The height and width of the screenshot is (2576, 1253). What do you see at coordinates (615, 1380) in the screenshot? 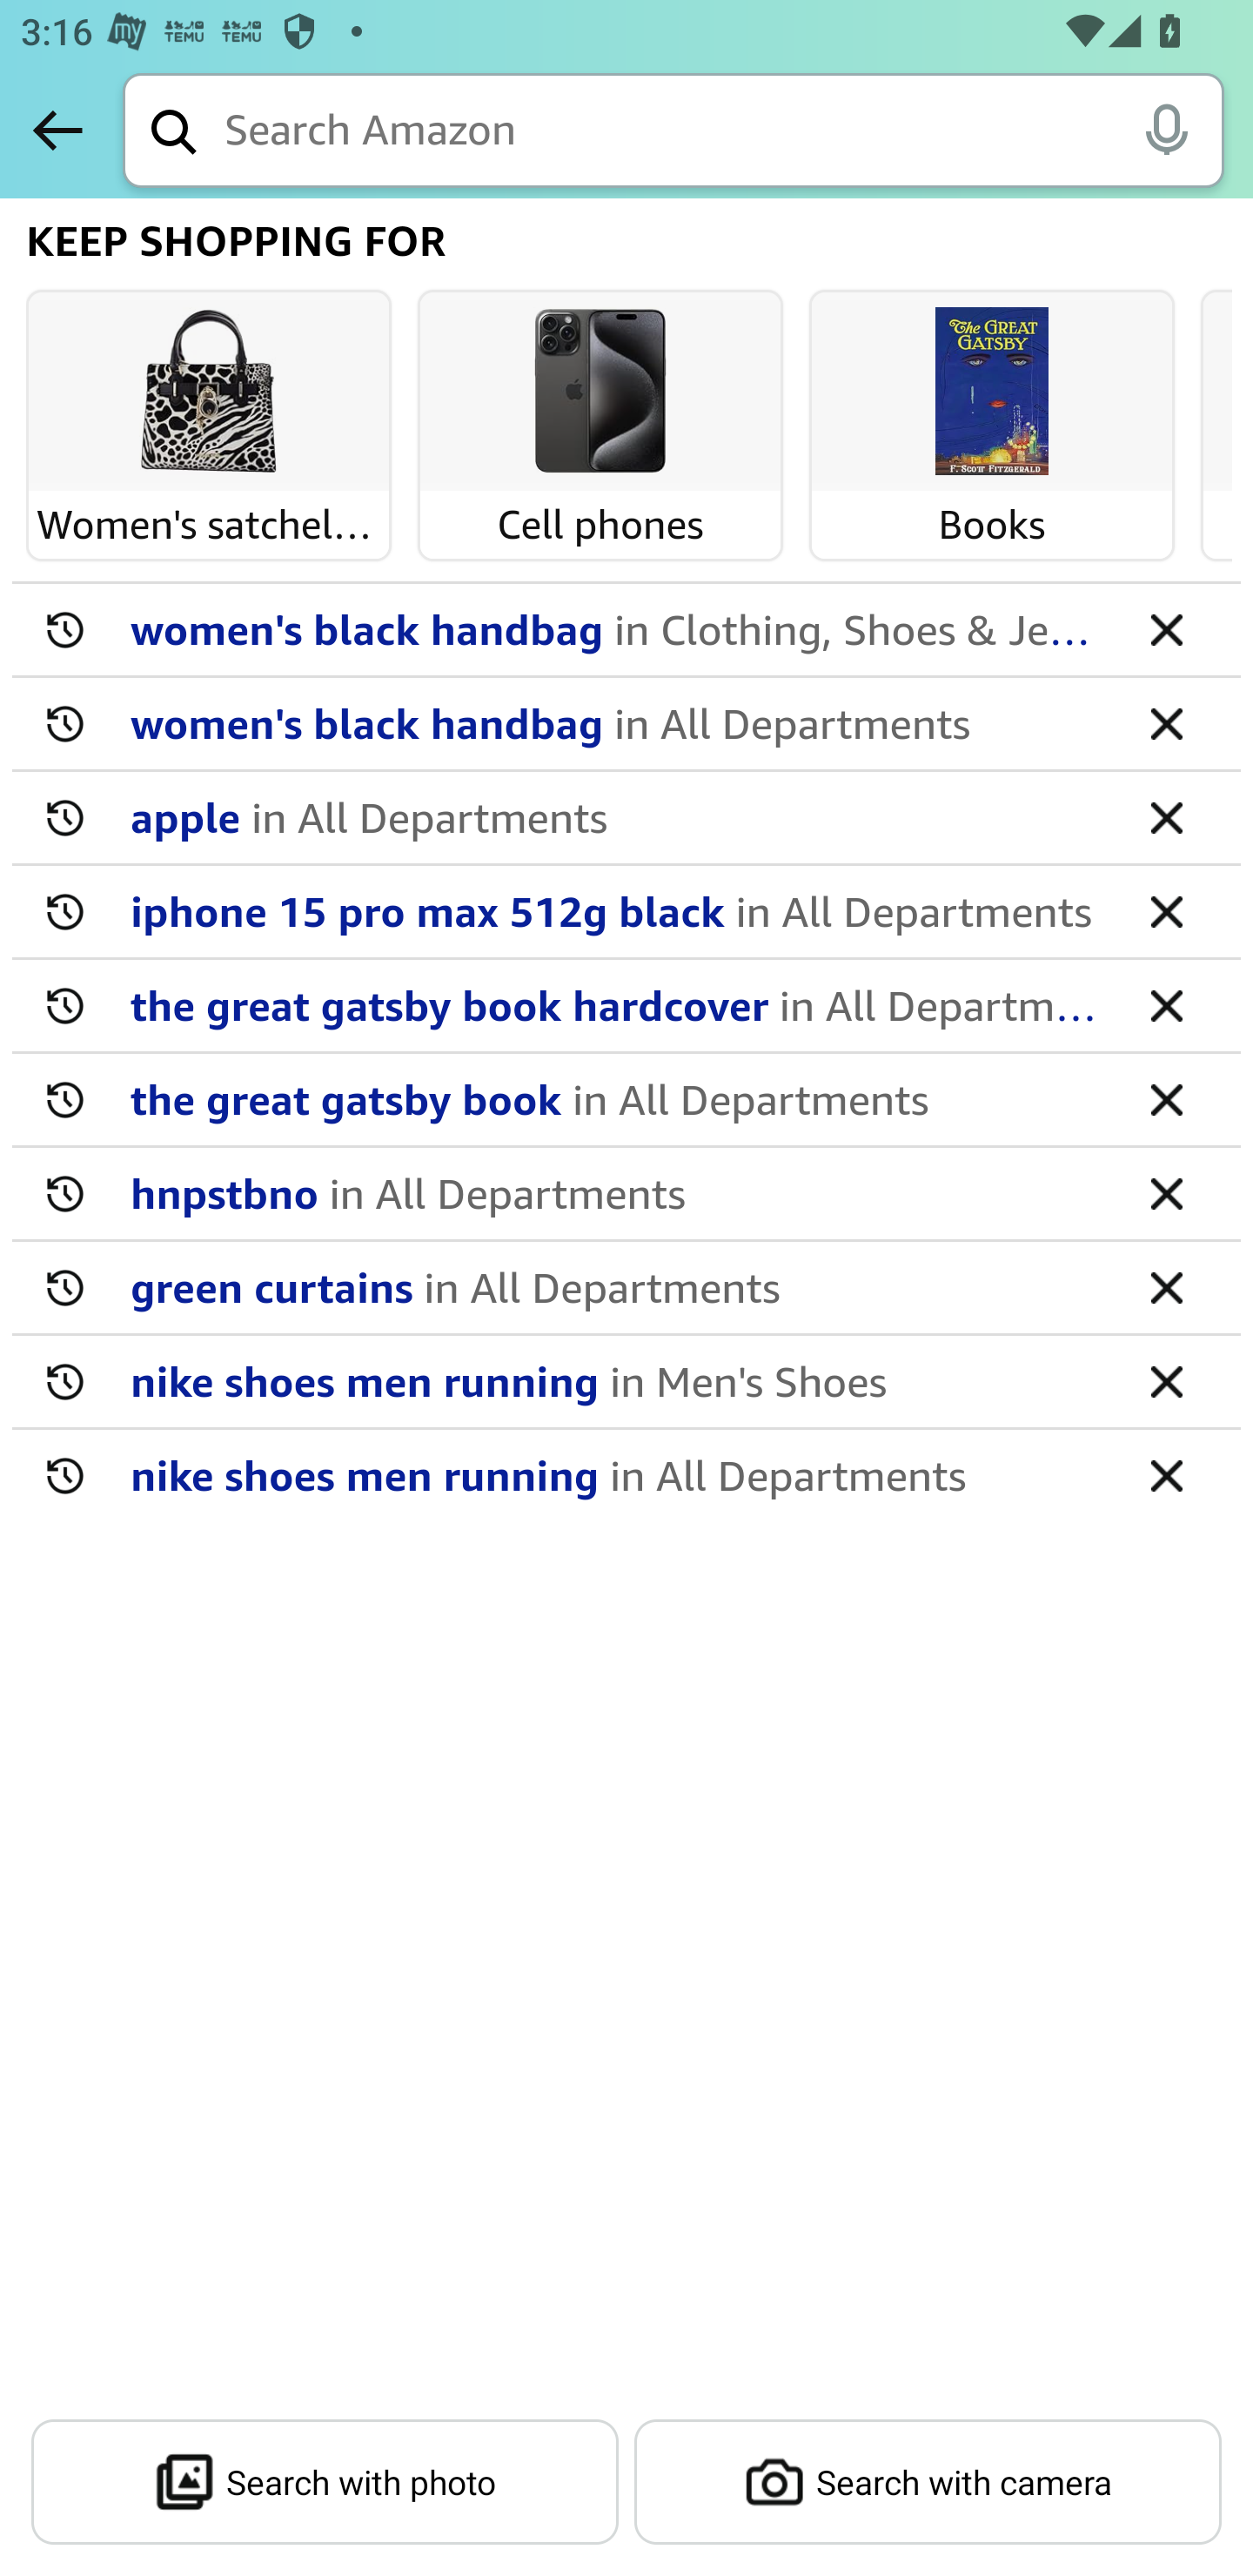
I see `nike shoes men running` at bounding box center [615, 1380].